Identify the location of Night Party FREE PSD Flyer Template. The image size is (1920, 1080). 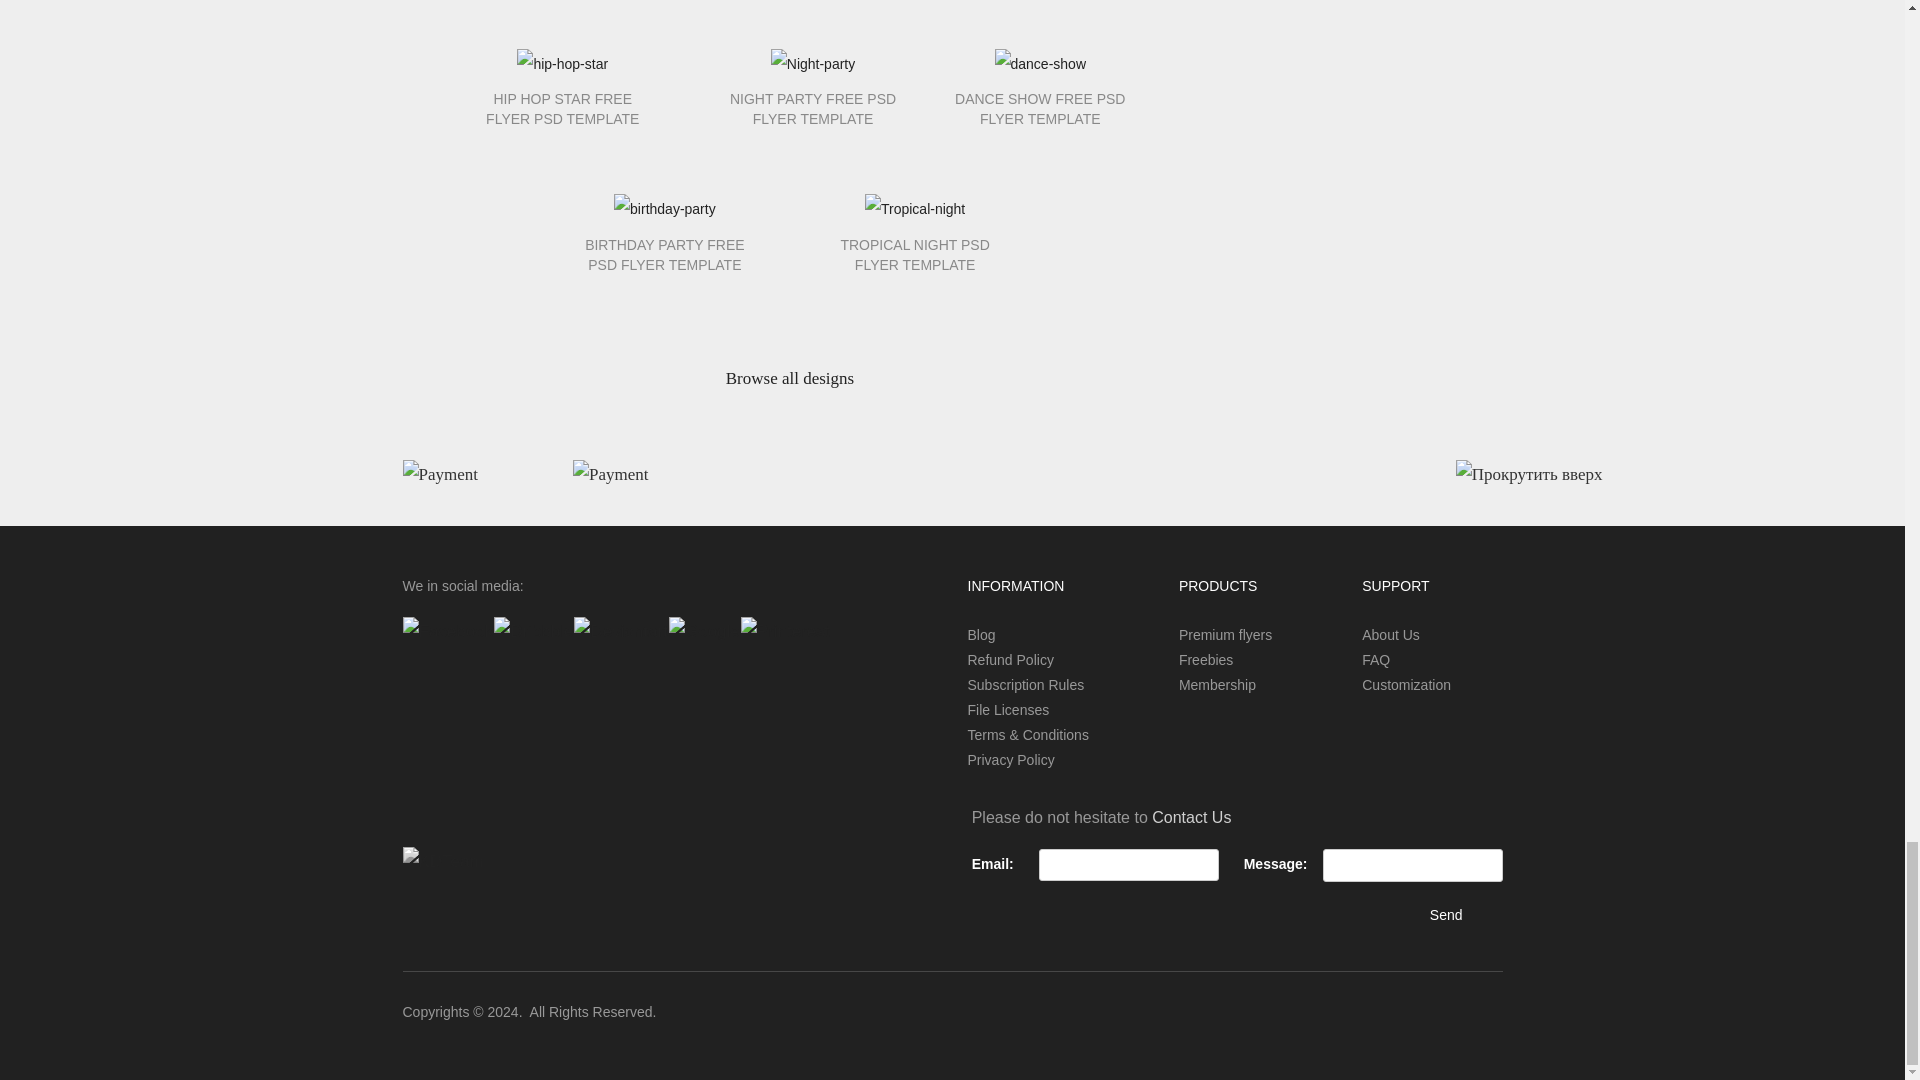
(812, 106).